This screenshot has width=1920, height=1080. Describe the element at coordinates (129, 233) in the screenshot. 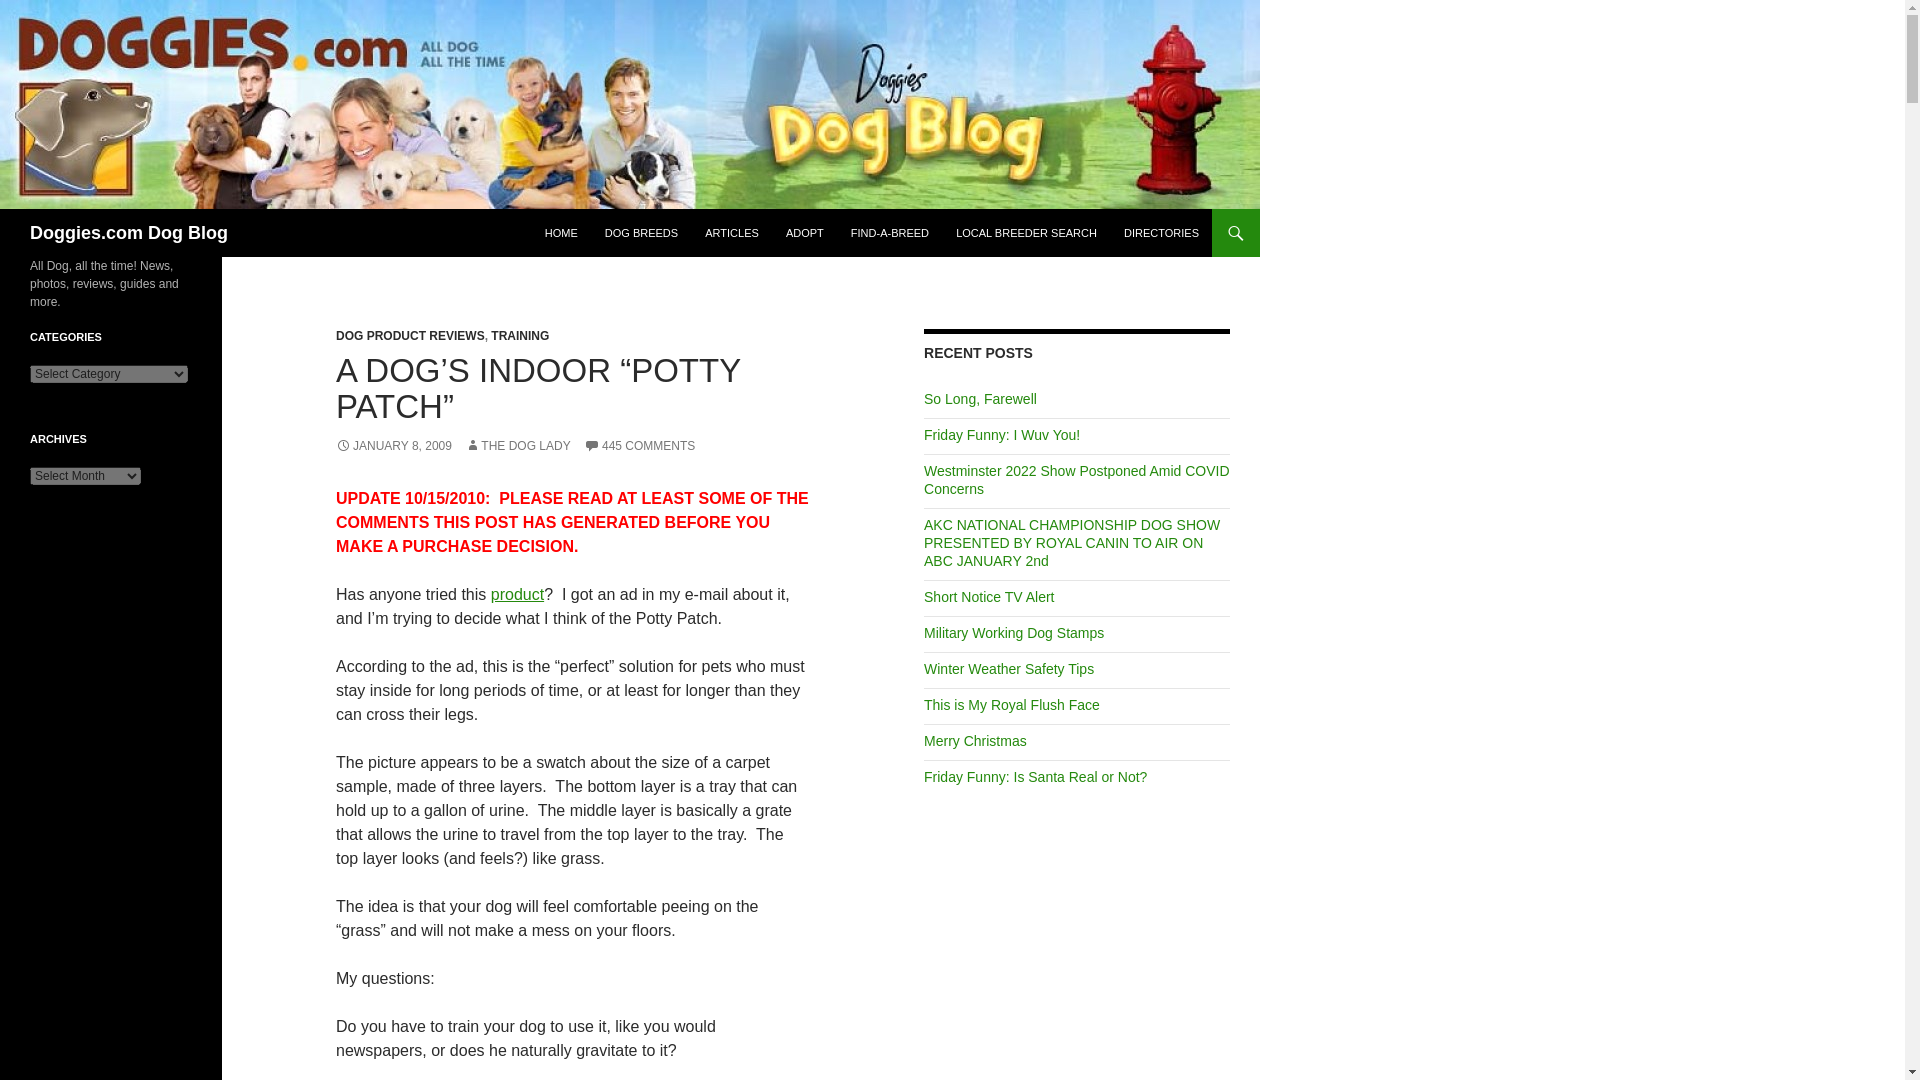

I see `Doggies.com Dog Blog` at that location.